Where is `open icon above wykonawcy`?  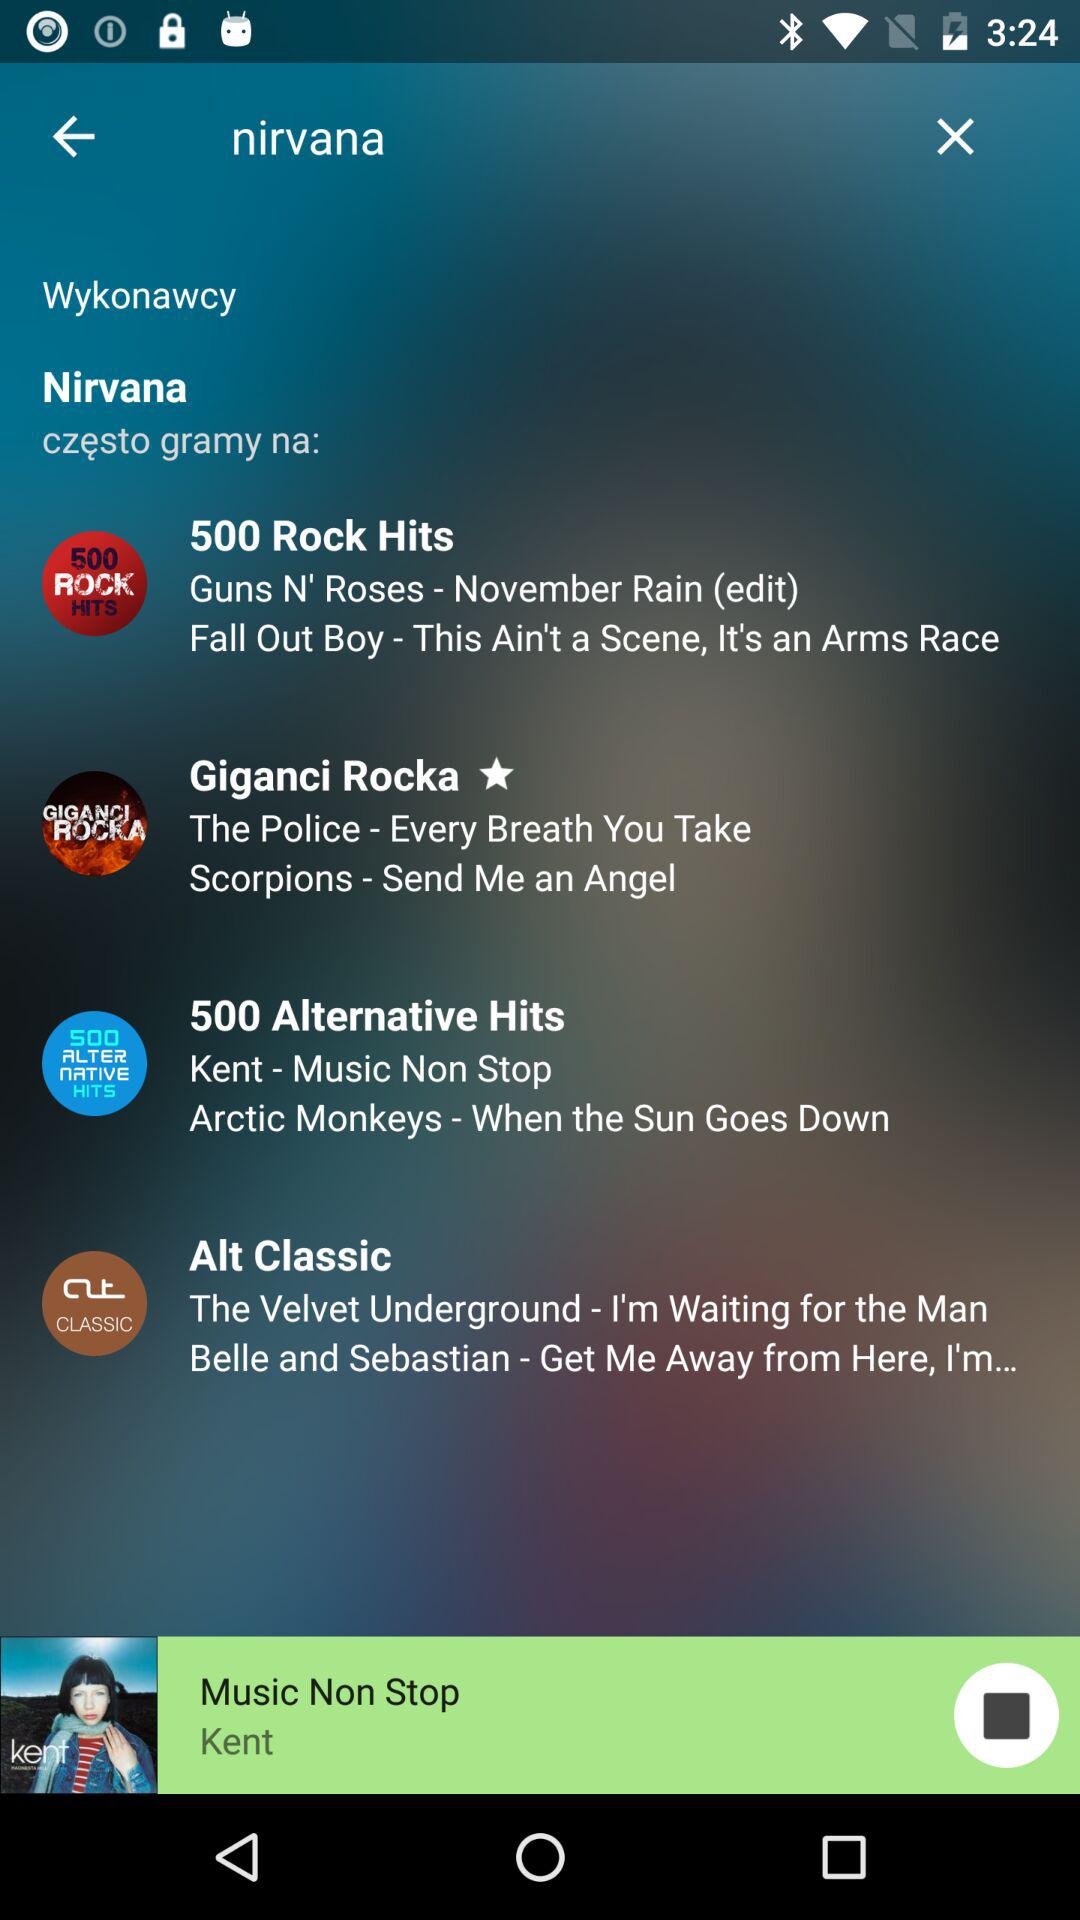
open icon above wykonawcy is located at coordinates (73, 136).